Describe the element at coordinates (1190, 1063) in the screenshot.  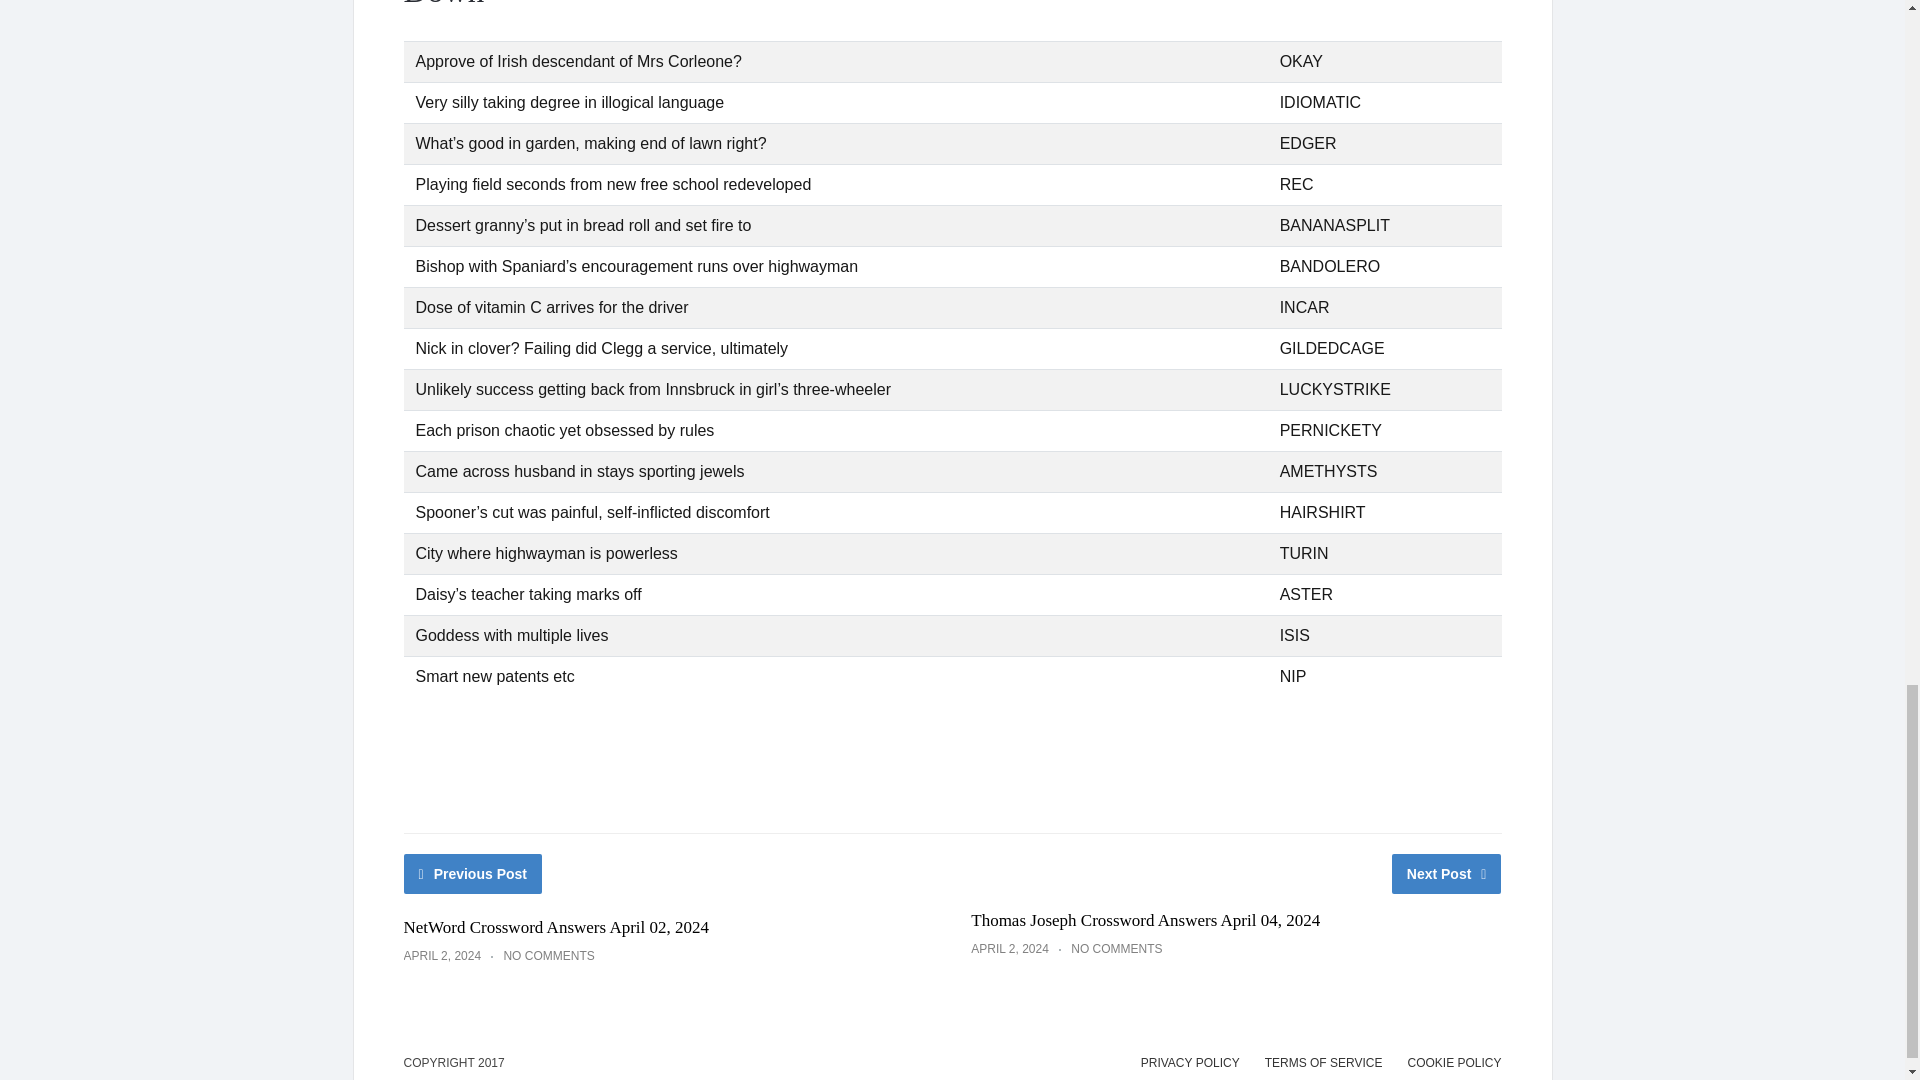
I see `PRIVACY POLICY` at that location.